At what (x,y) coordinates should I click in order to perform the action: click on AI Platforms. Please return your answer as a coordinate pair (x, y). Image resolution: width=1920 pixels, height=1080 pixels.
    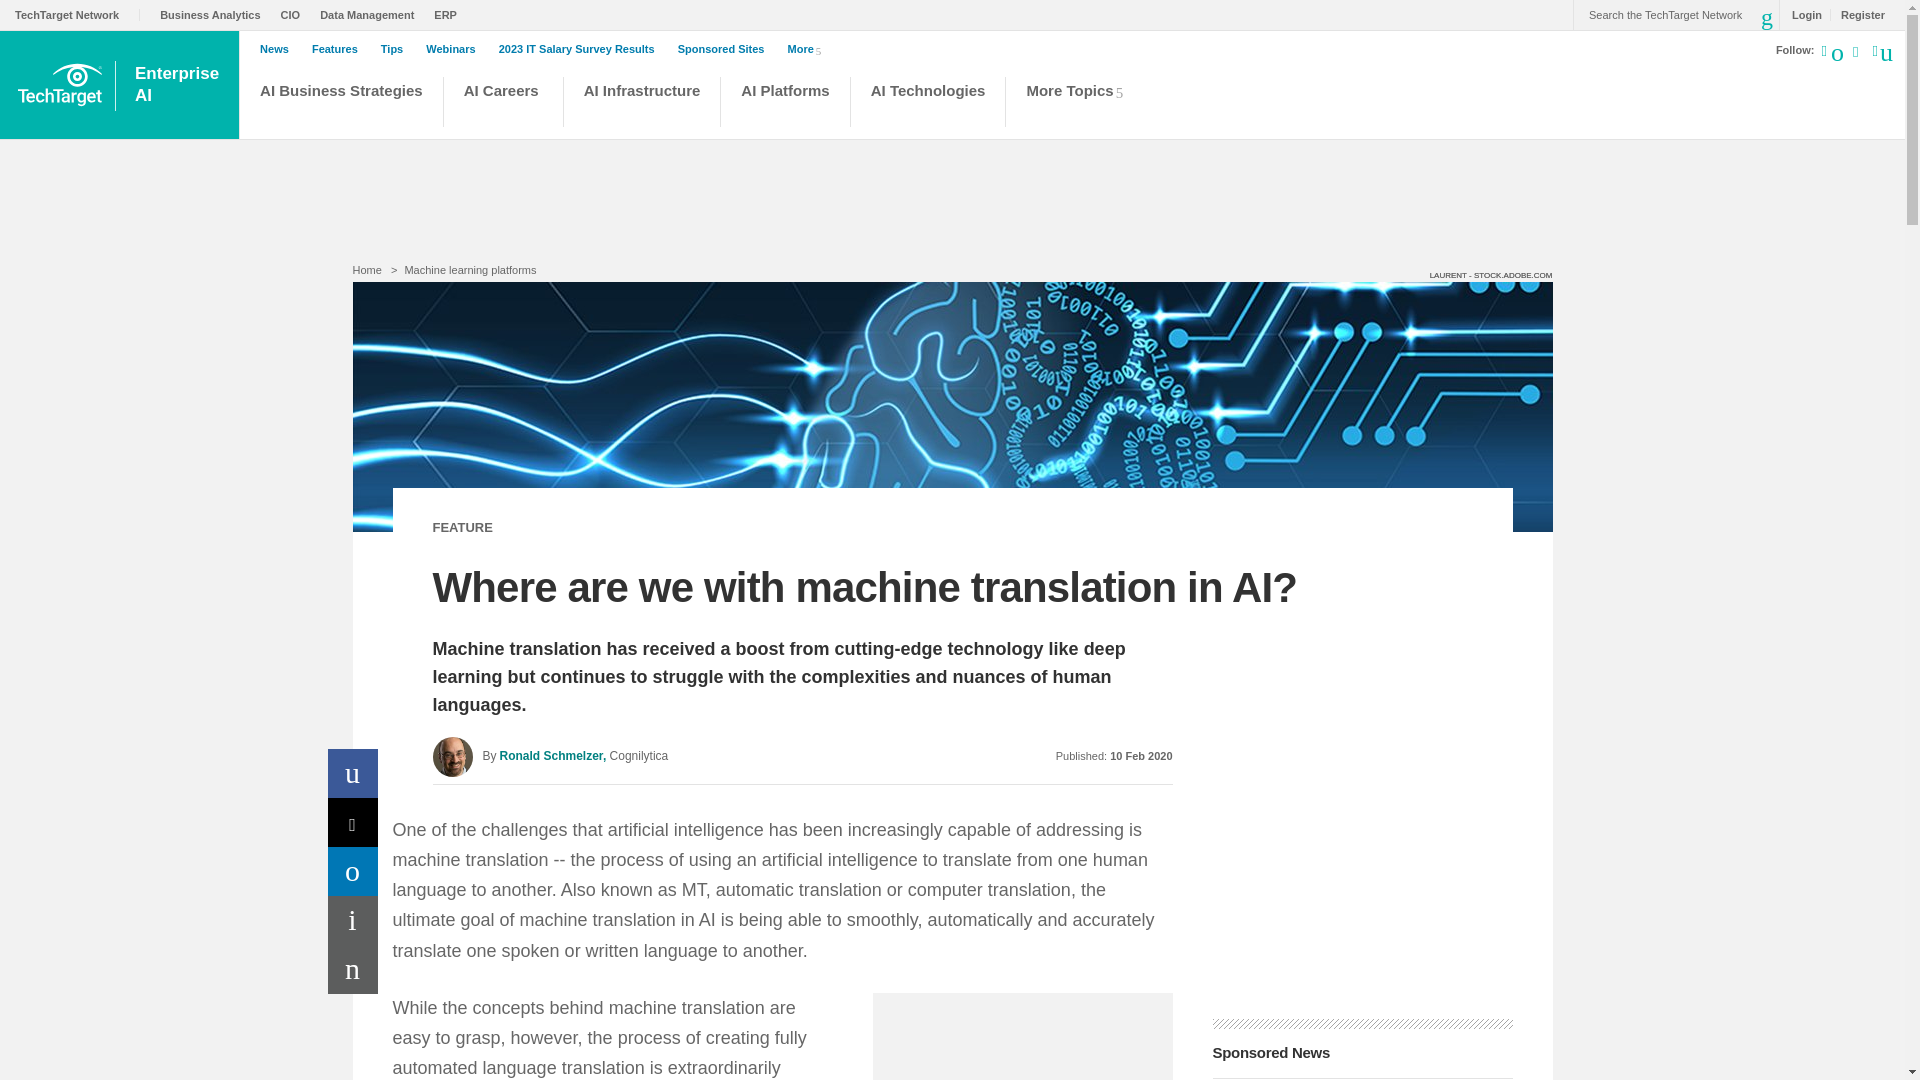
    Looking at the image, I should click on (582, 49).